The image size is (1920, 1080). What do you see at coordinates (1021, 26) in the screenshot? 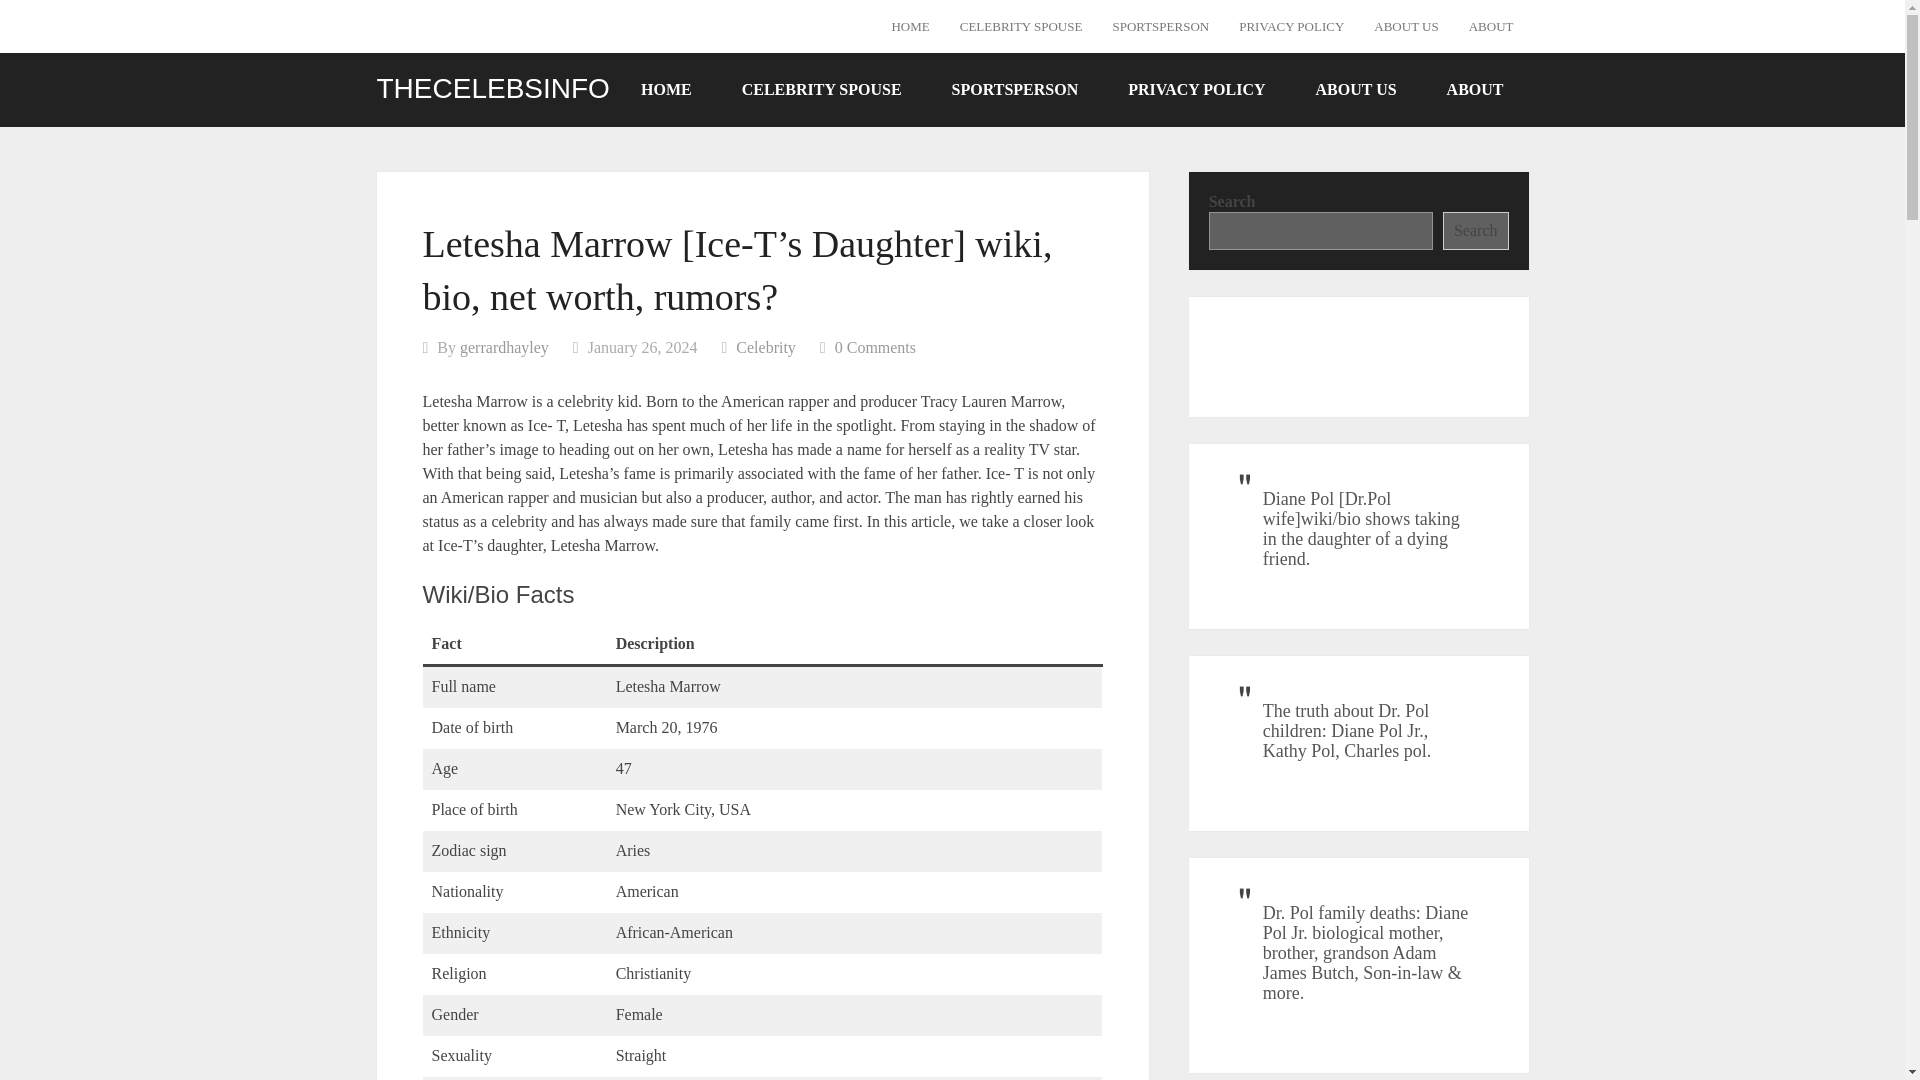
I see `CELEBRITY SPOUSE` at bounding box center [1021, 26].